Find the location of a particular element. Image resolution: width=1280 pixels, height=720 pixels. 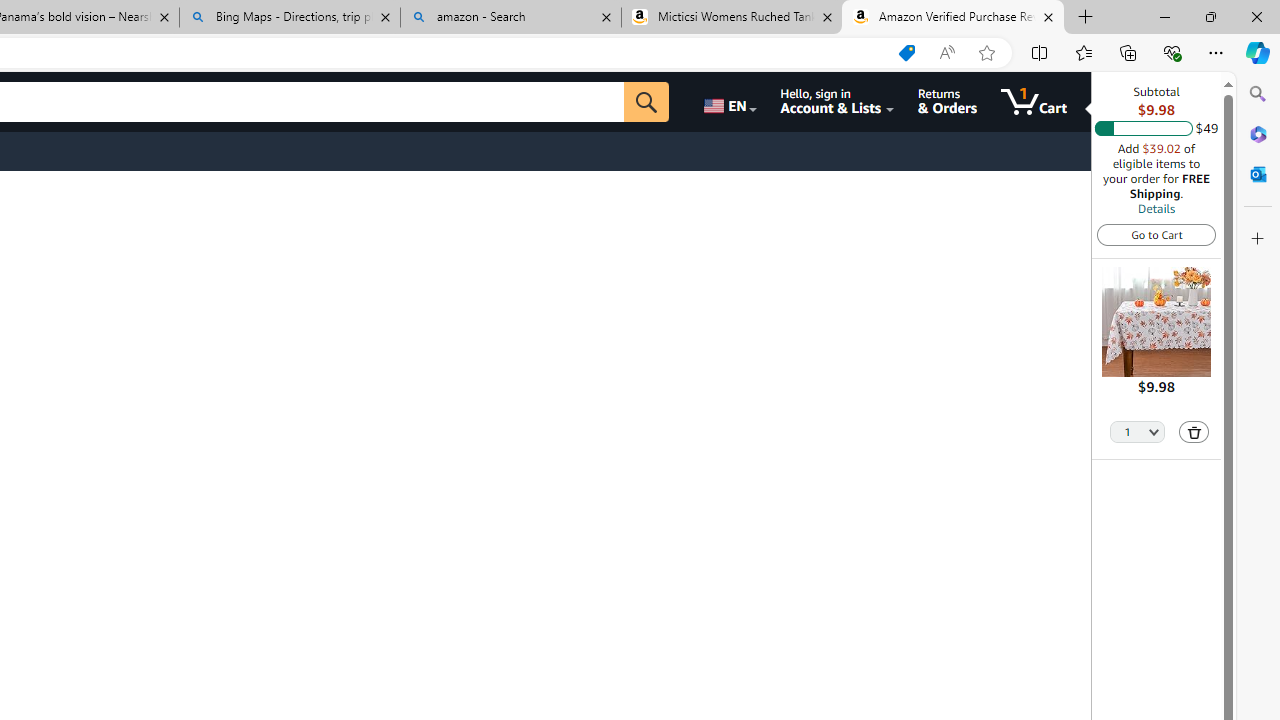

Go to Cart is located at coordinates (1156, 234).